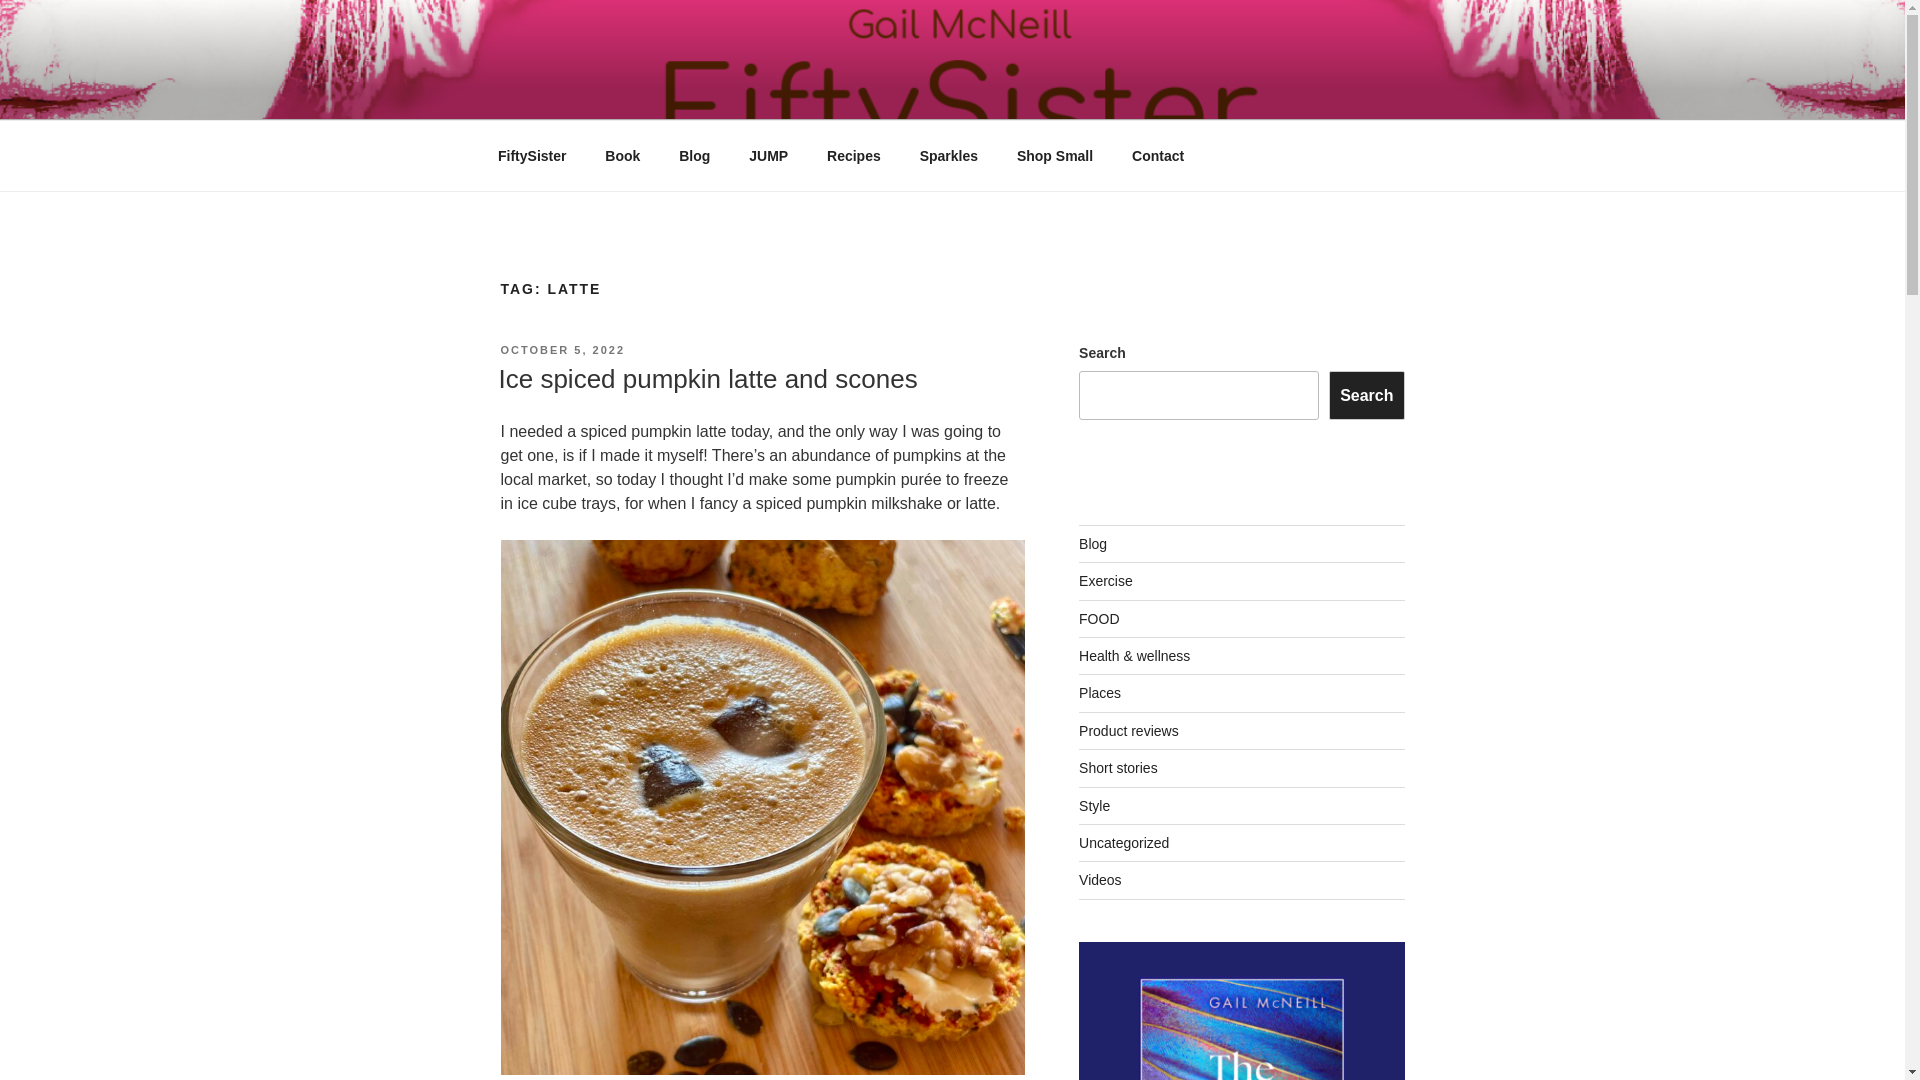 The width and height of the screenshot is (1920, 1080). I want to click on OCTOBER 5, 2022, so click(562, 350).